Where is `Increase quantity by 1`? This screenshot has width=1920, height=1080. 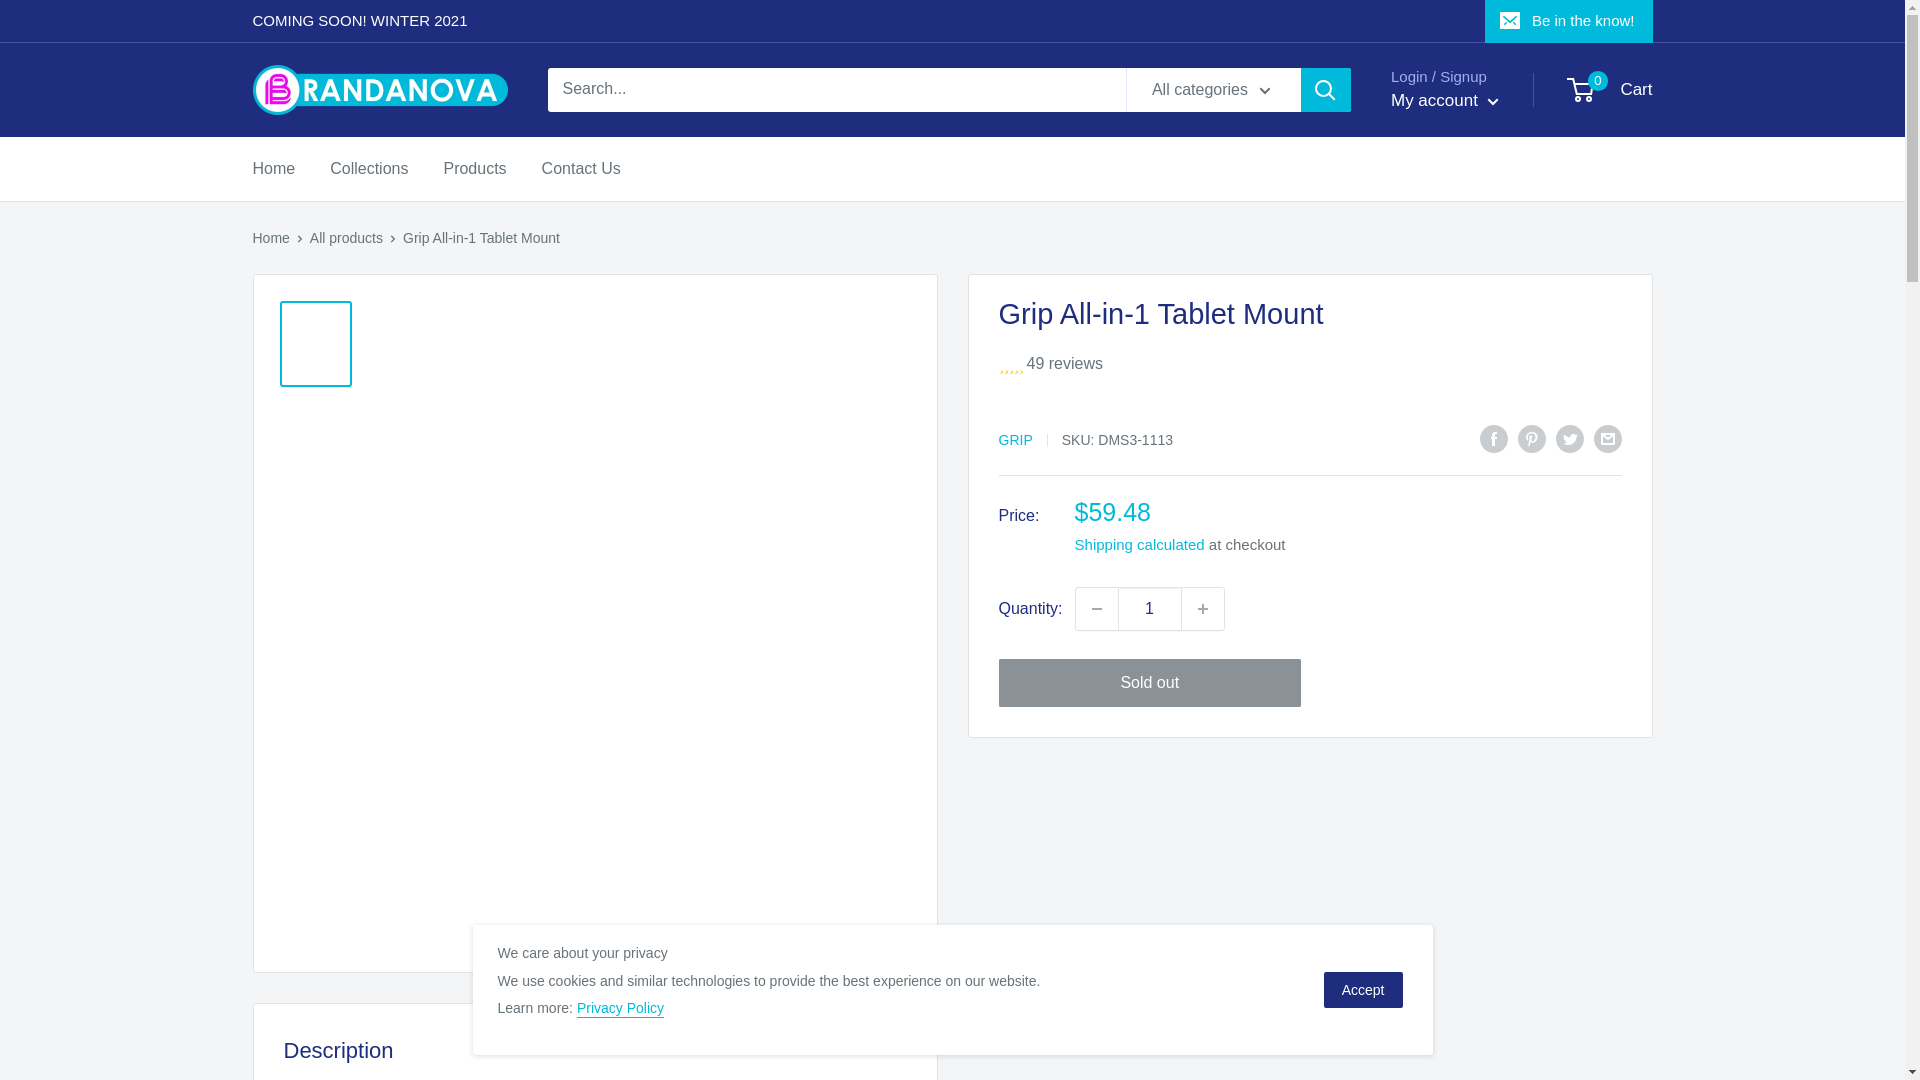
Increase quantity by 1 is located at coordinates (368, 168).